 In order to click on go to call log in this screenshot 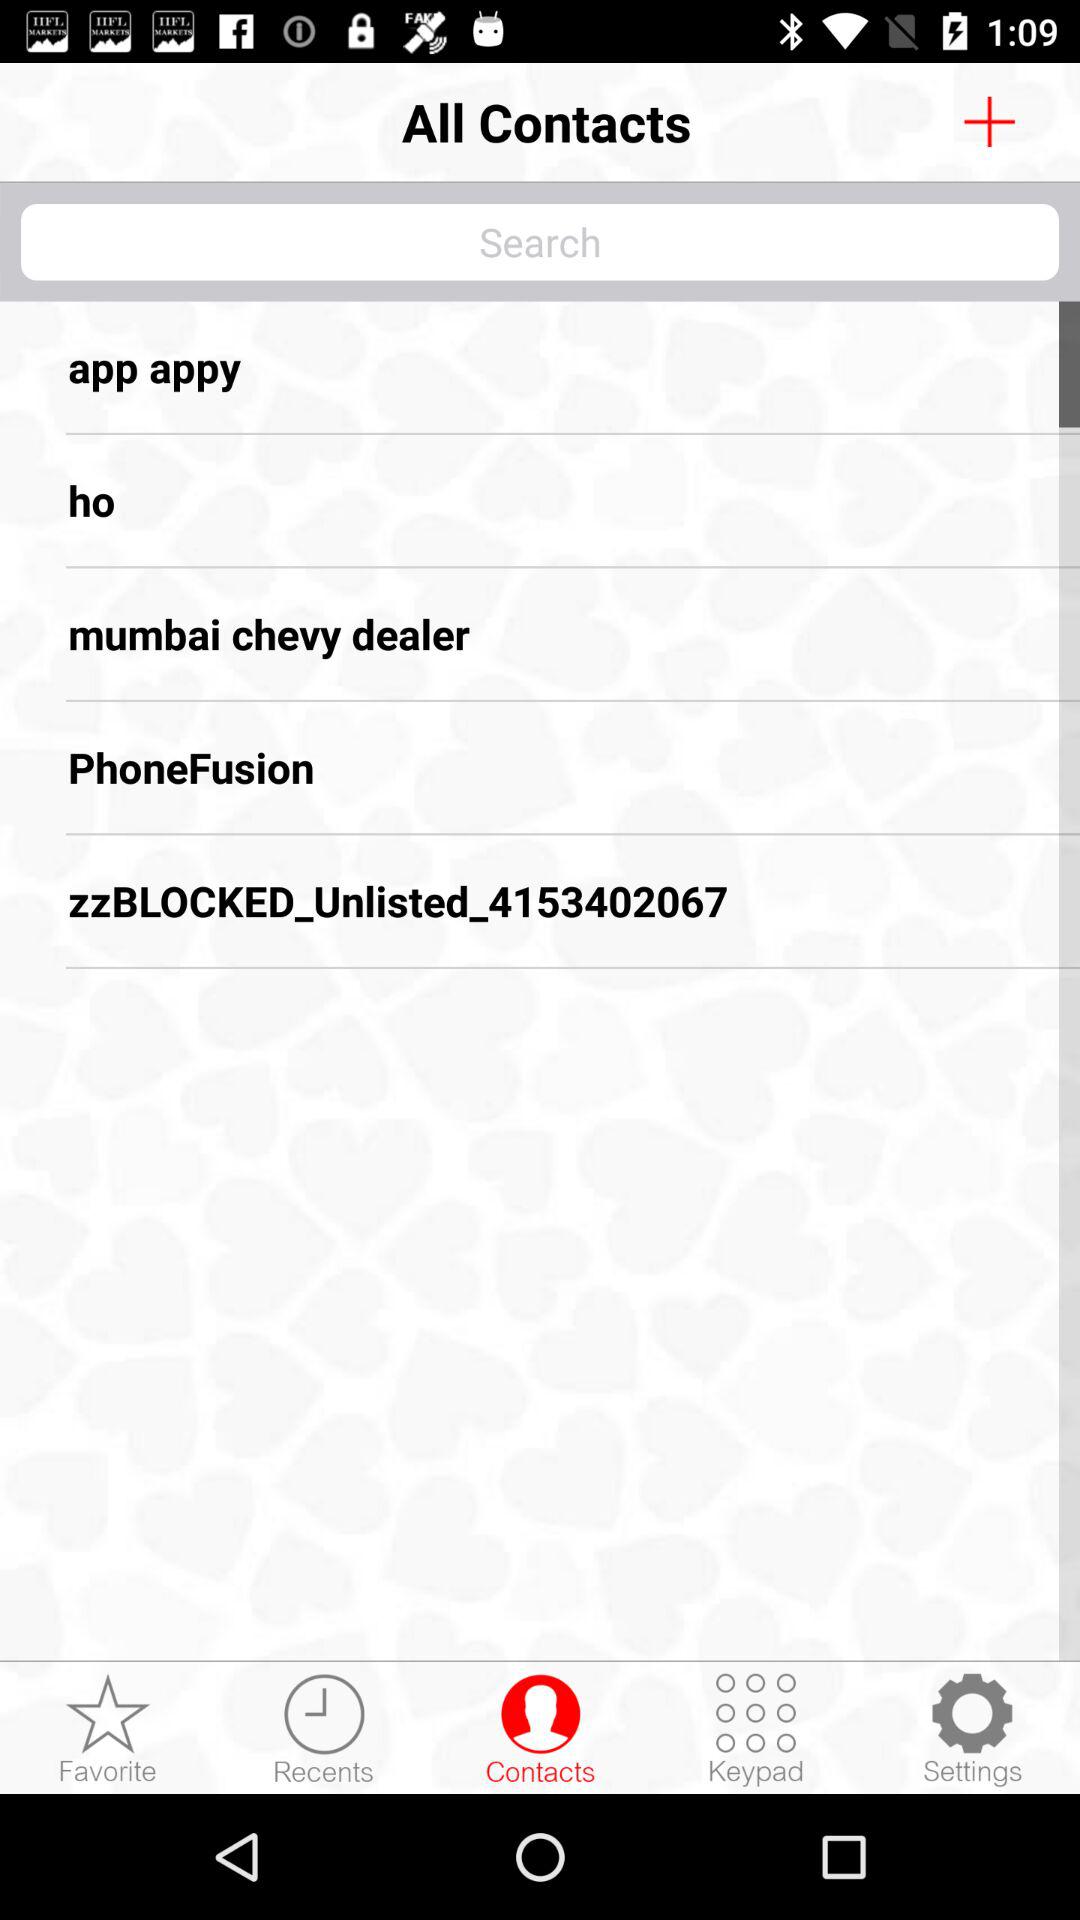, I will do `click(324, 1729)`.